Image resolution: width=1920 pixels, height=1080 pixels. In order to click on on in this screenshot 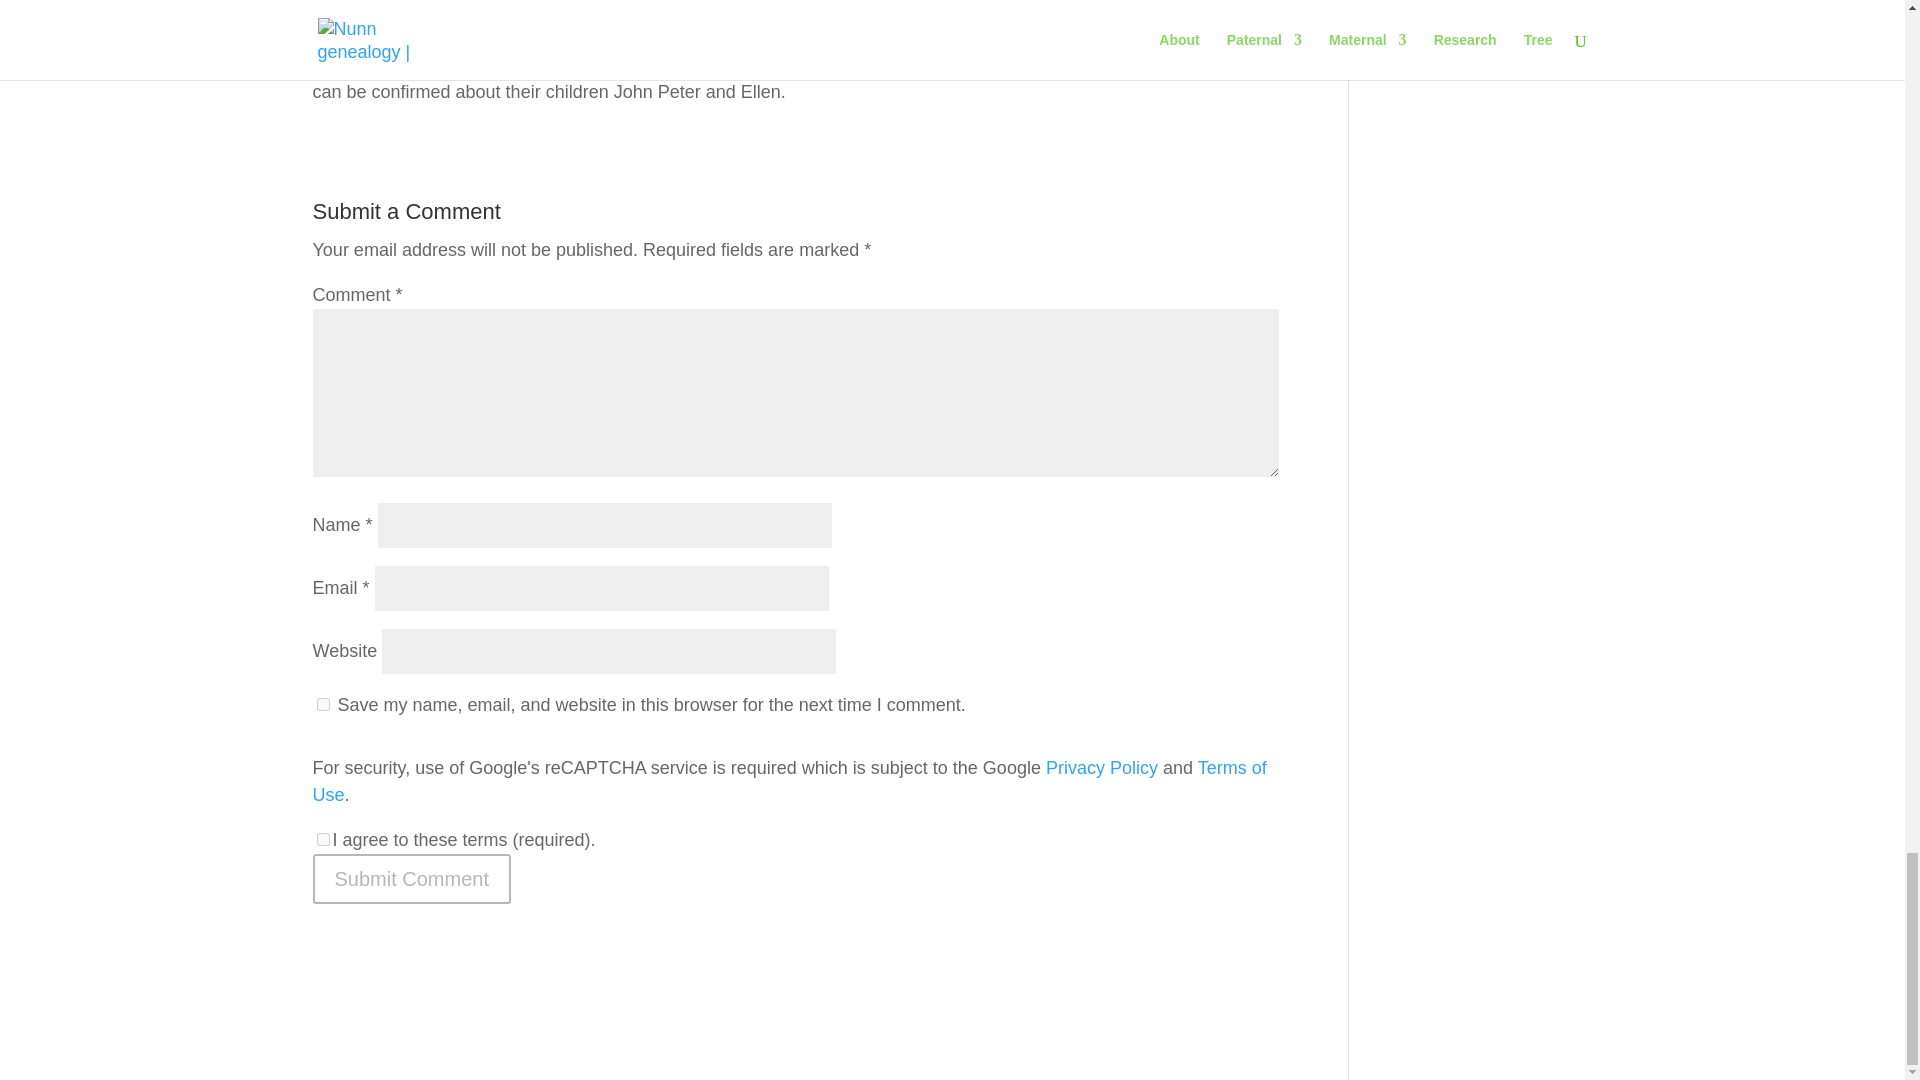, I will do `click(322, 838)`.